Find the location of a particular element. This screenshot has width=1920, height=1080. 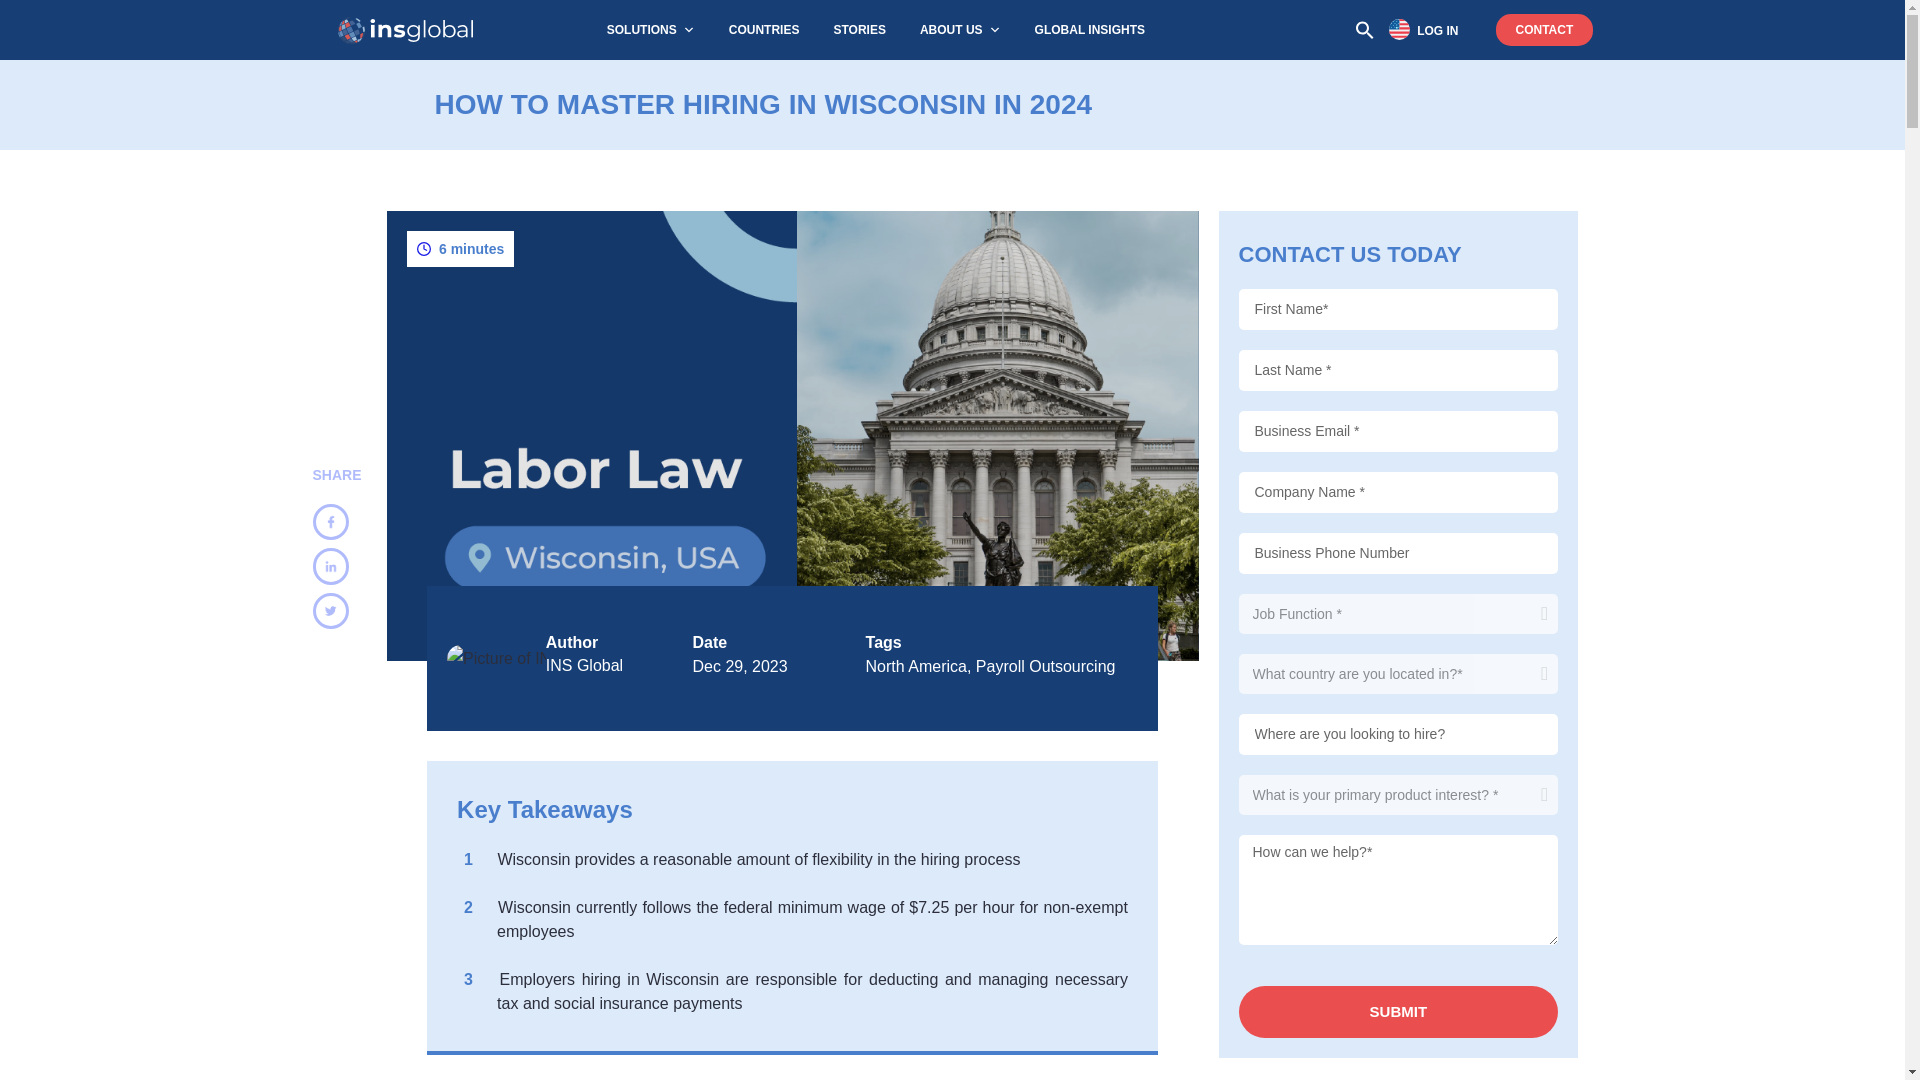

ABOUT US is located at coordinates (960, 30).